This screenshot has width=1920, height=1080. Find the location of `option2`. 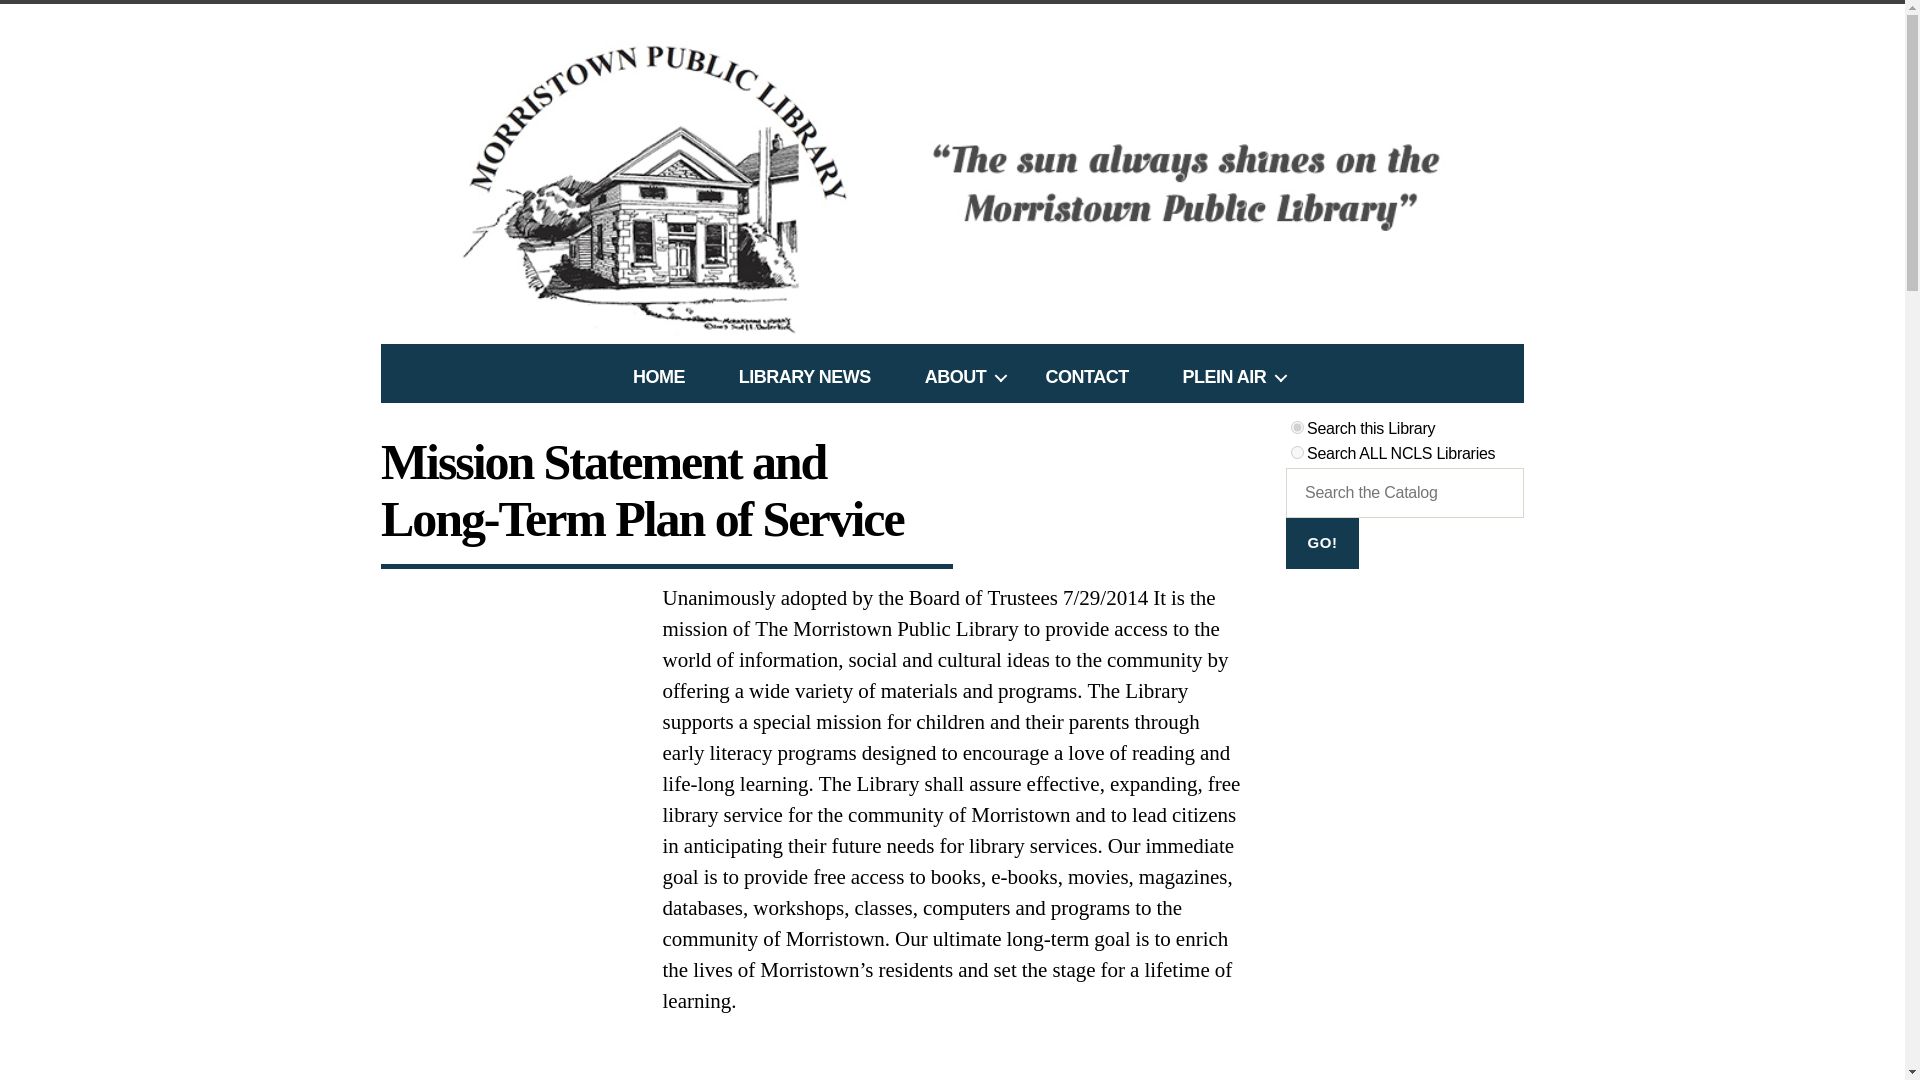

option2 is located at coordinates (1296, 452).